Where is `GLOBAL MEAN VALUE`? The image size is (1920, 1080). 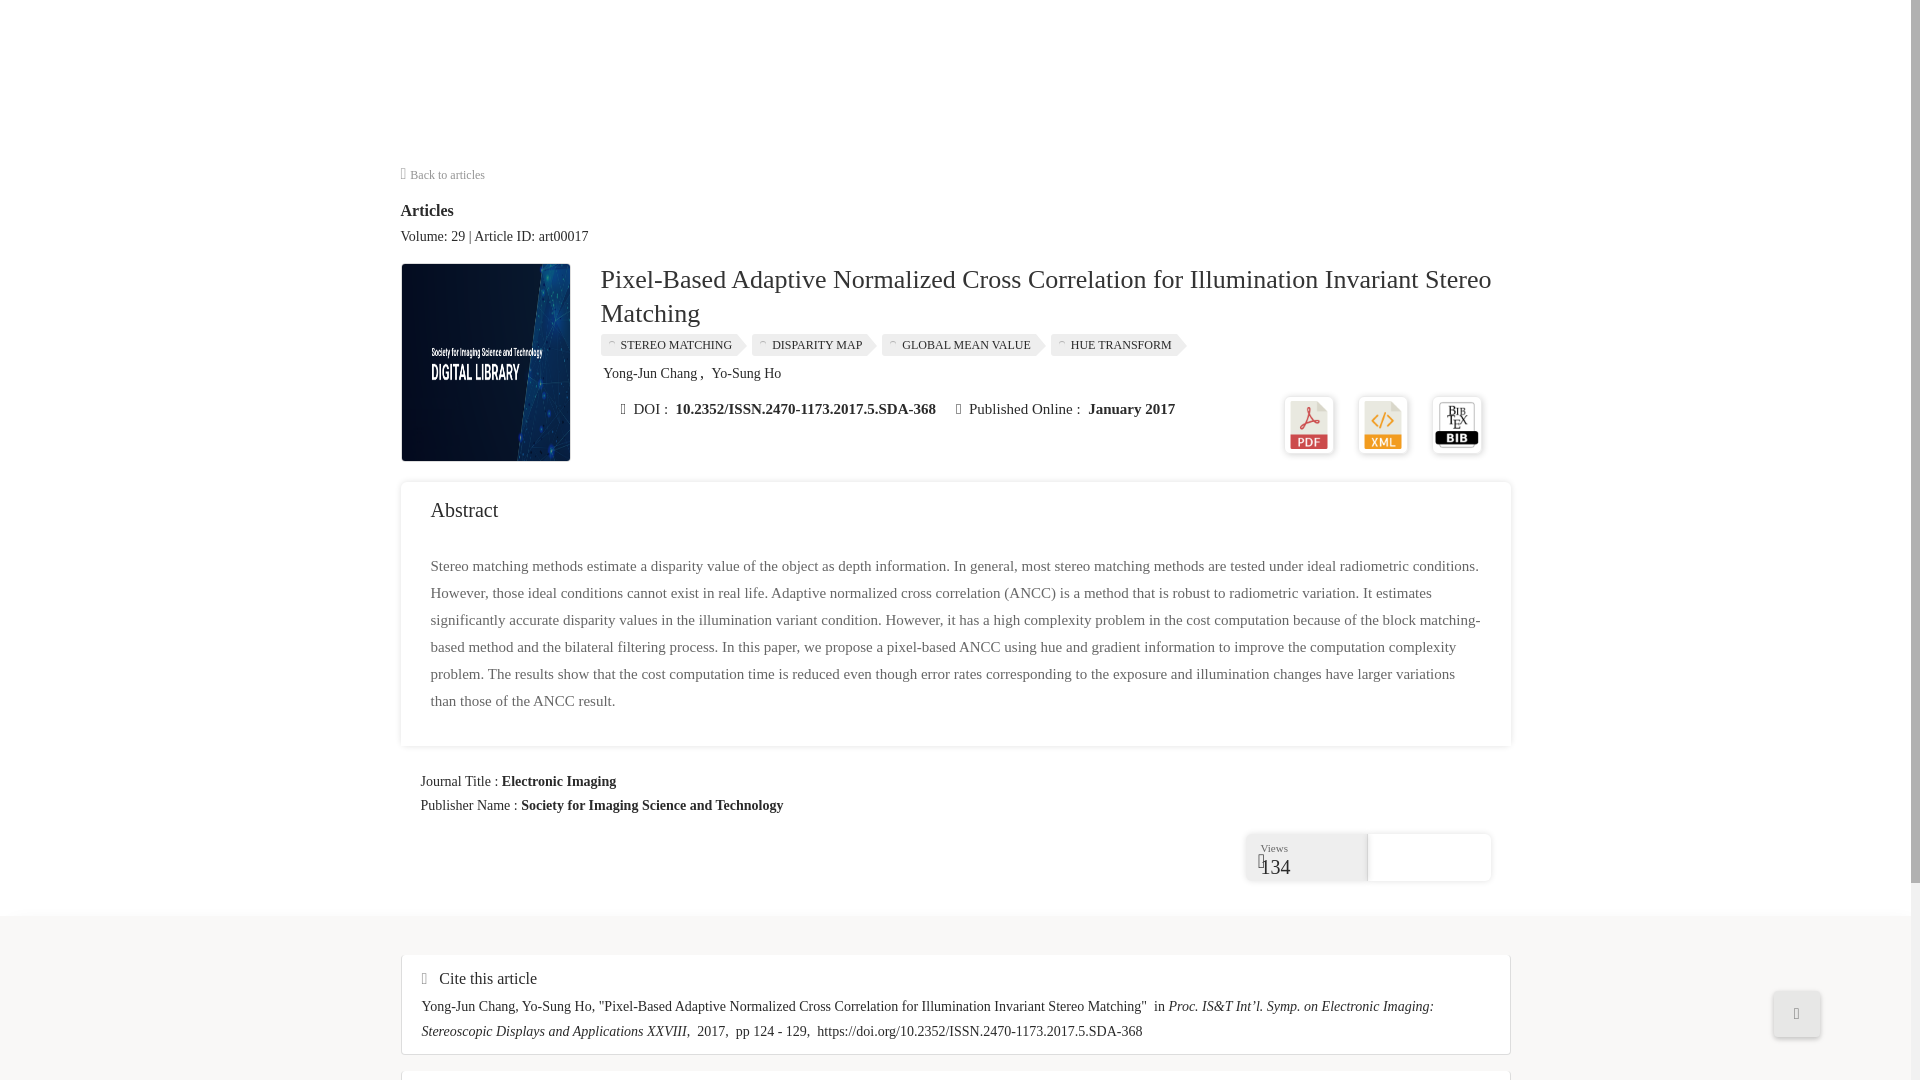
GLOBAL MEAN VALUE is located at coordinates (962, 344).